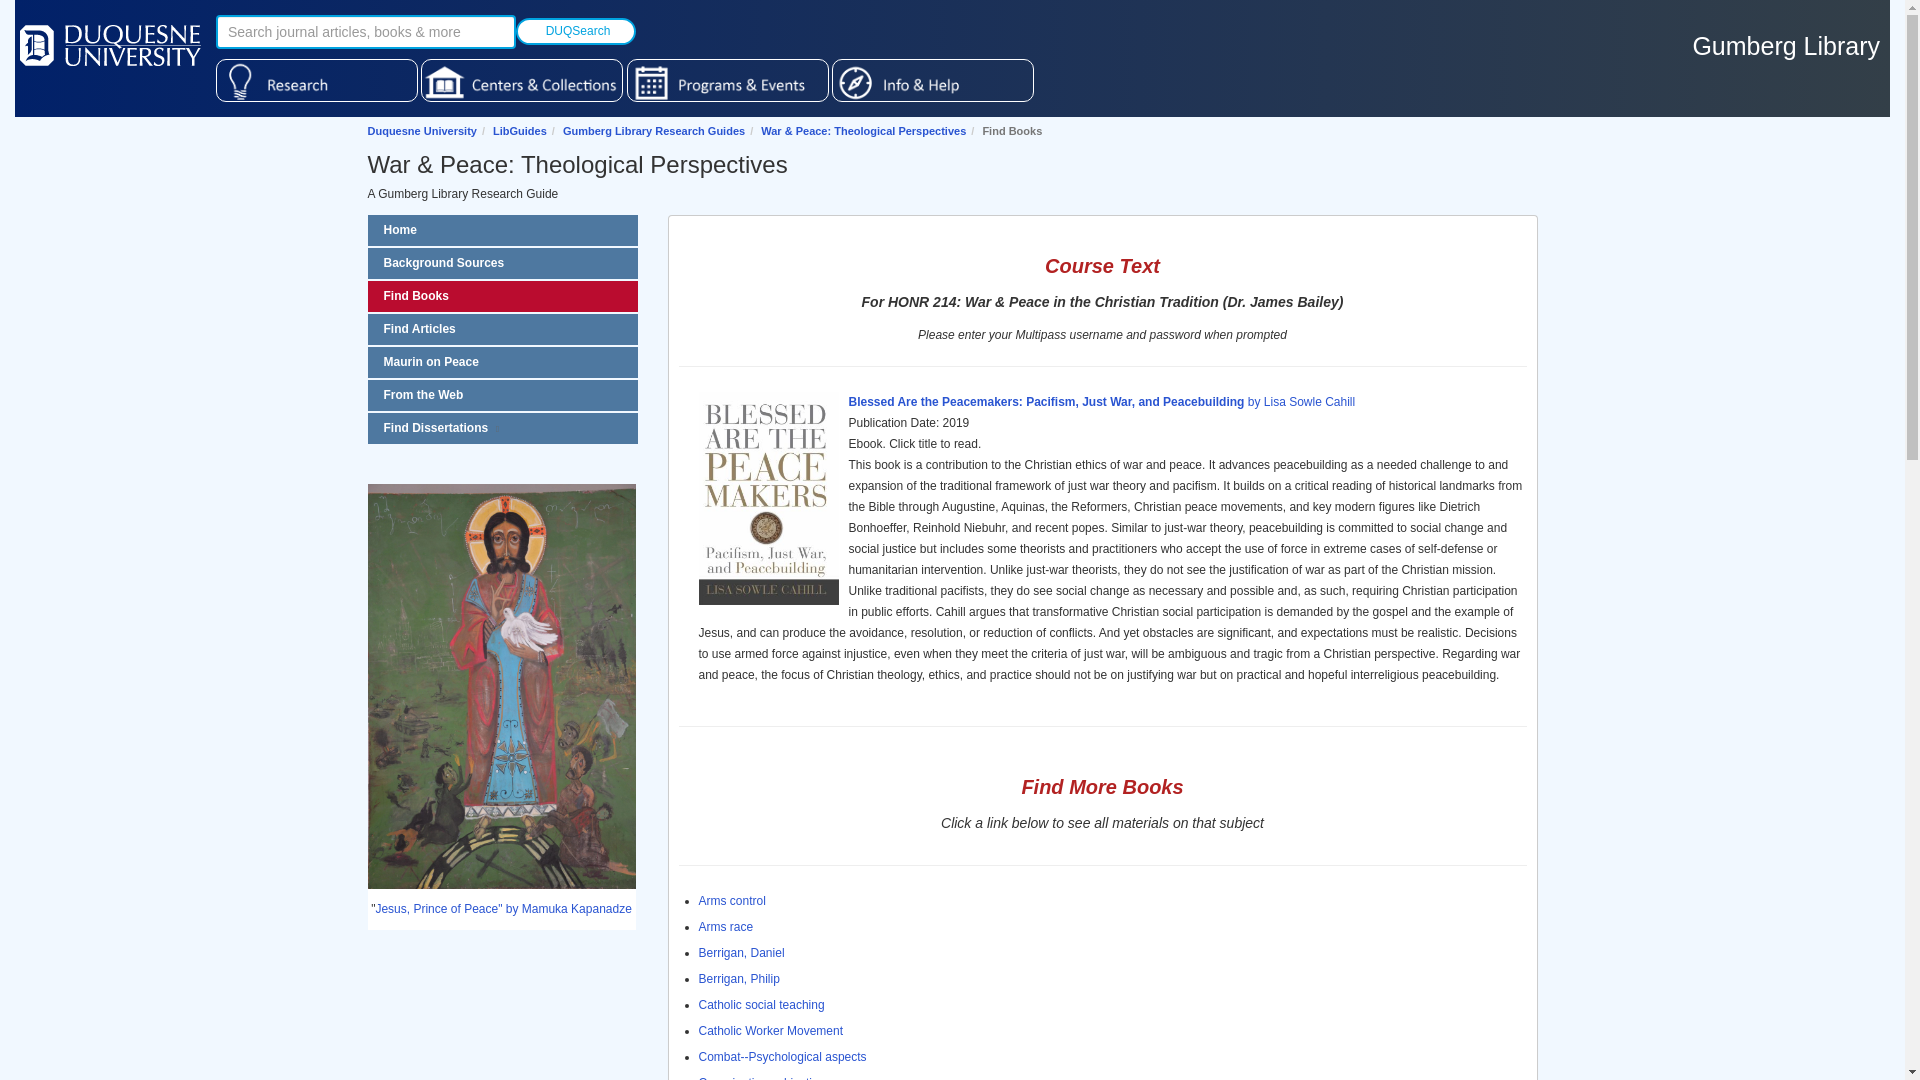  Describe the element at coordinates (502, 329) in the screenshot. I see `Find Articles` at that location.